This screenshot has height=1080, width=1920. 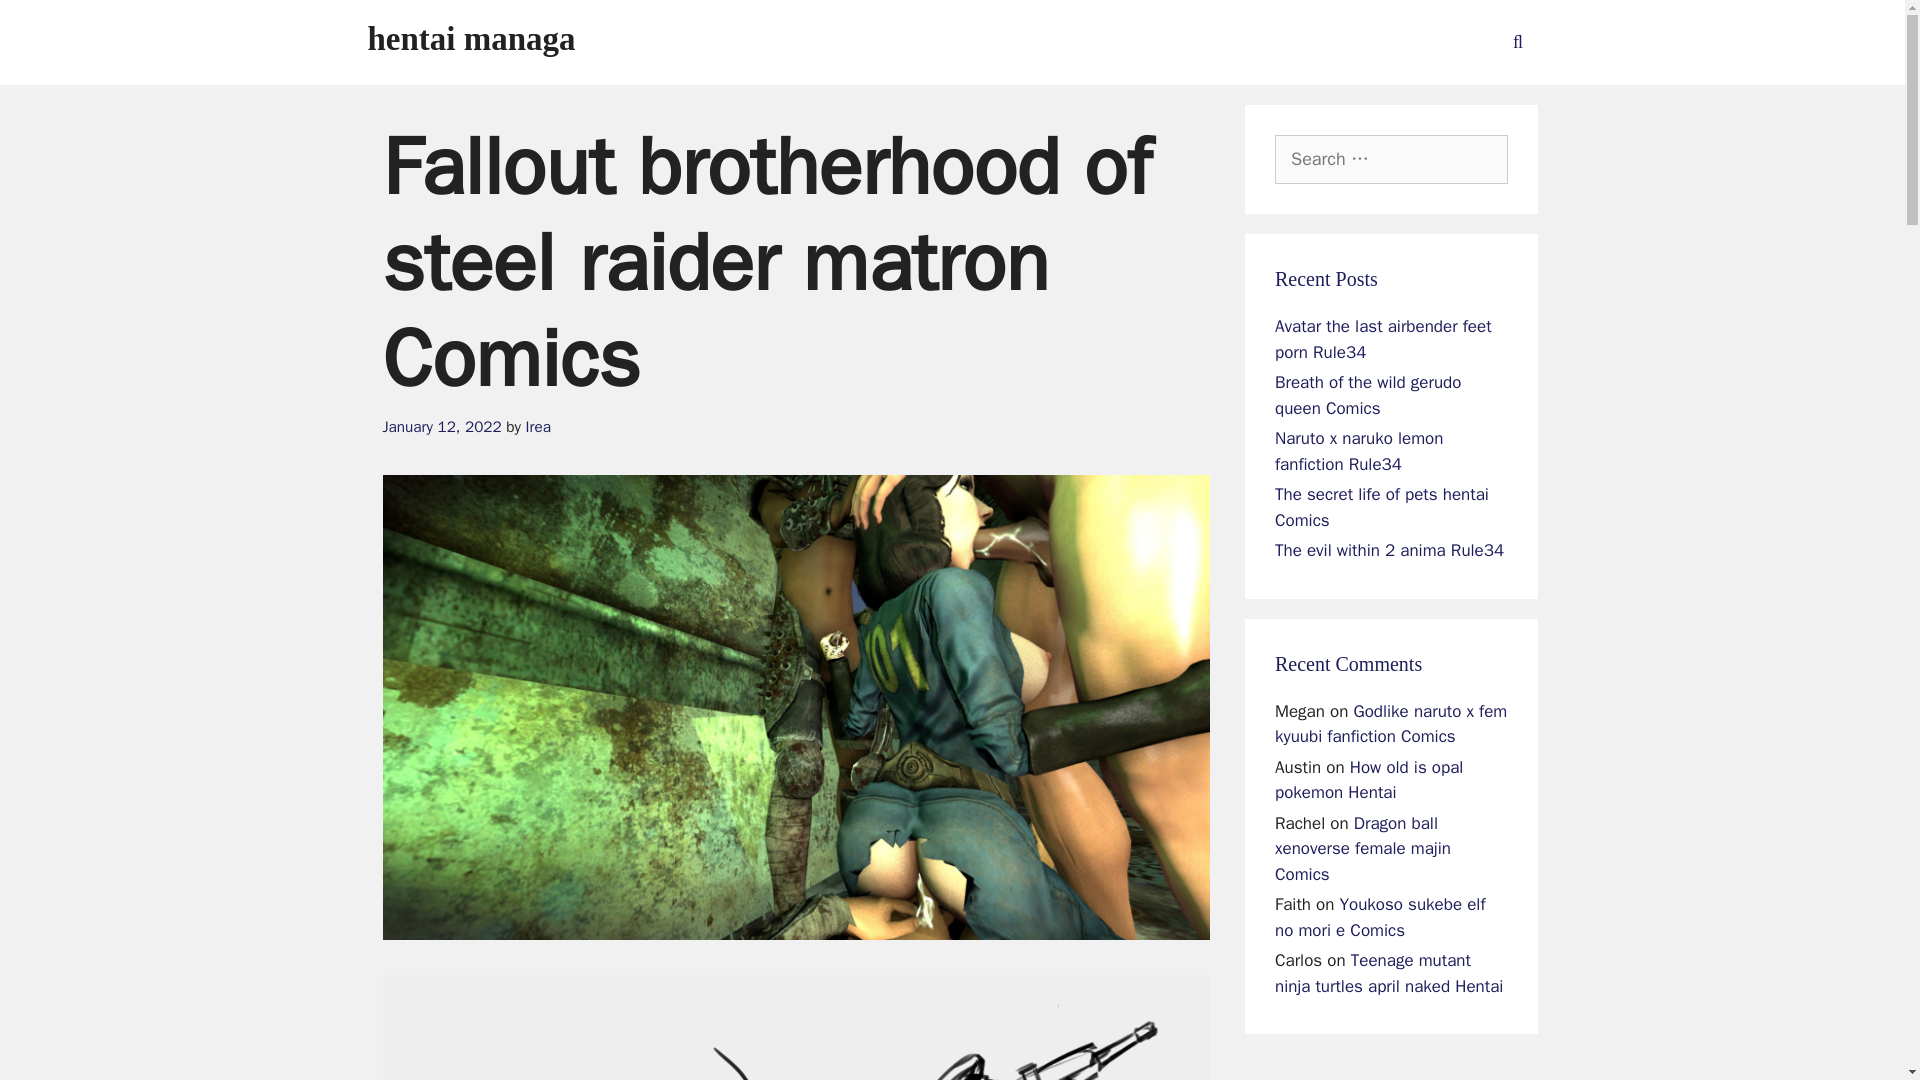 What do you see at coordinates (1358, 451) in the screenshot?
I see `Naruto x naruko lemon fanfiction Rule34` at bounding box center [1358, 451].